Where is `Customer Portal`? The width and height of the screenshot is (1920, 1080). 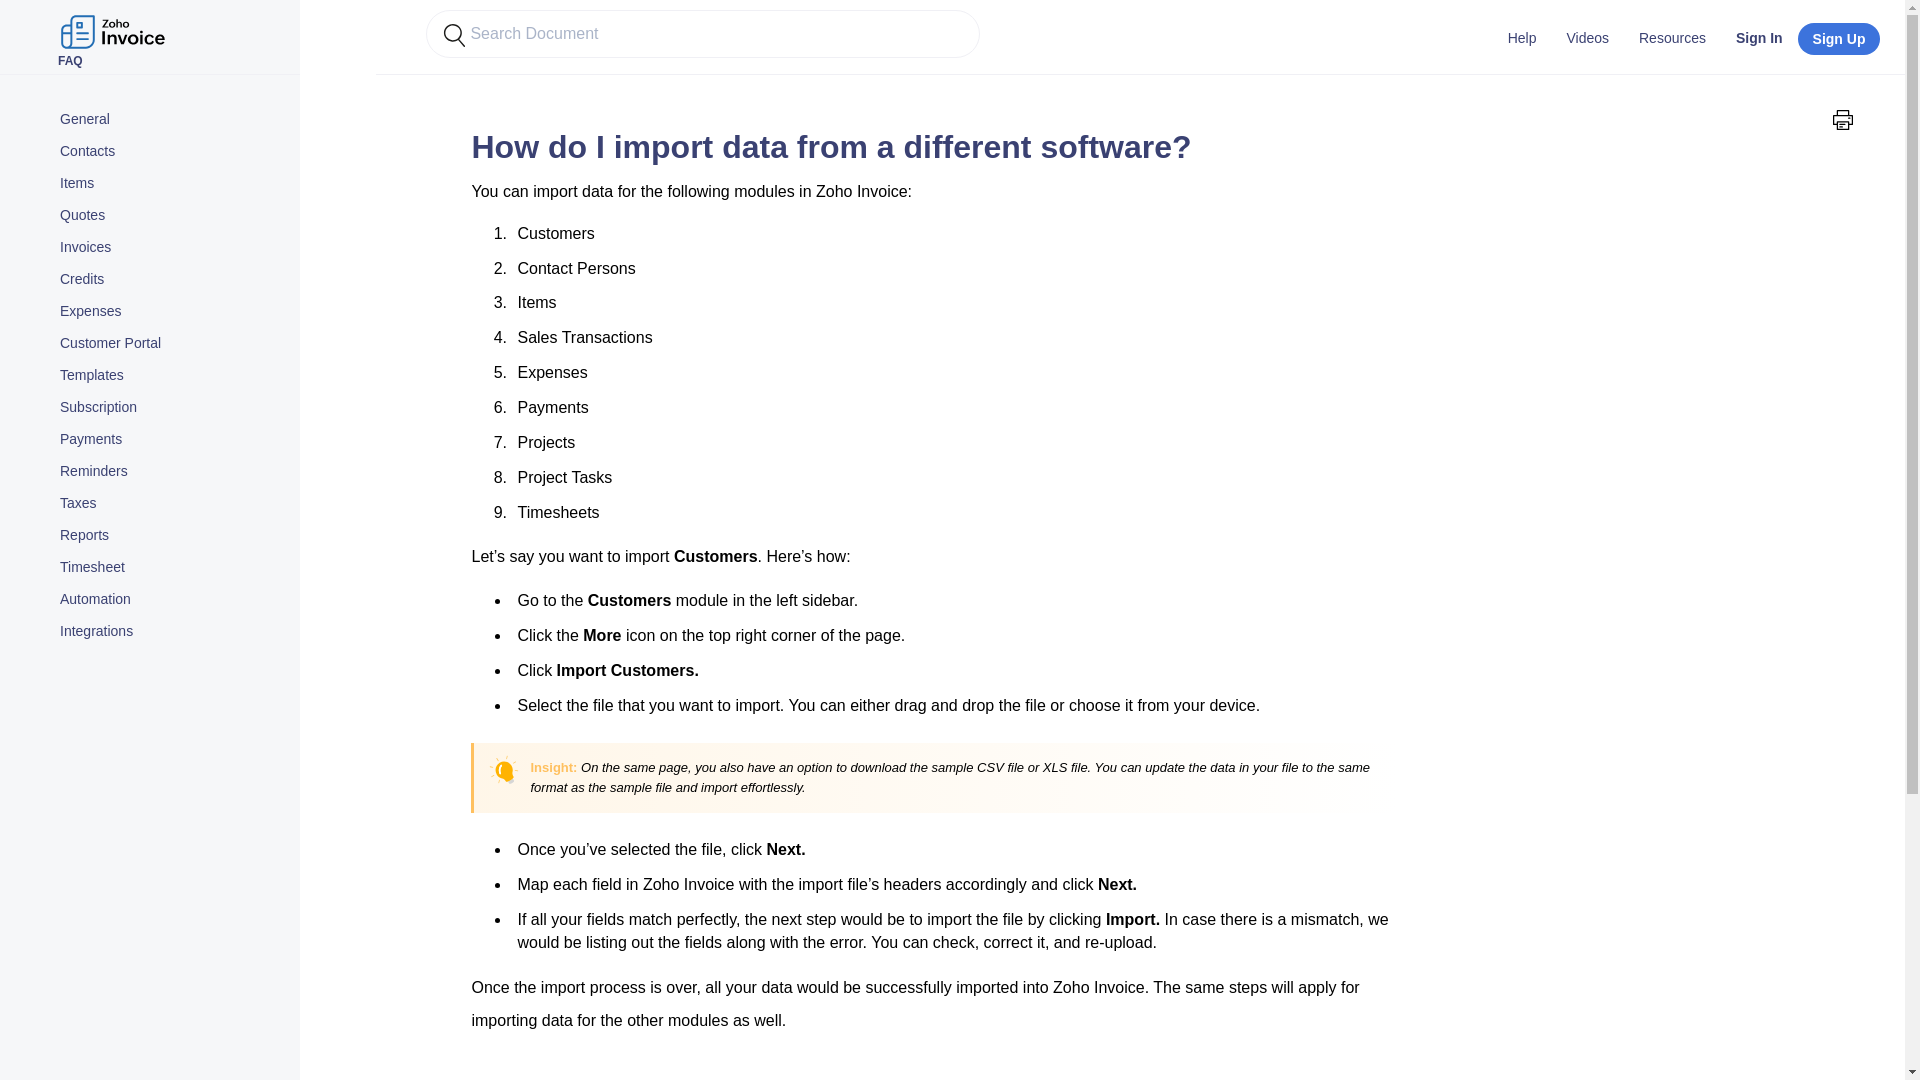
Customer Portal is located at coordinates (170, 344).